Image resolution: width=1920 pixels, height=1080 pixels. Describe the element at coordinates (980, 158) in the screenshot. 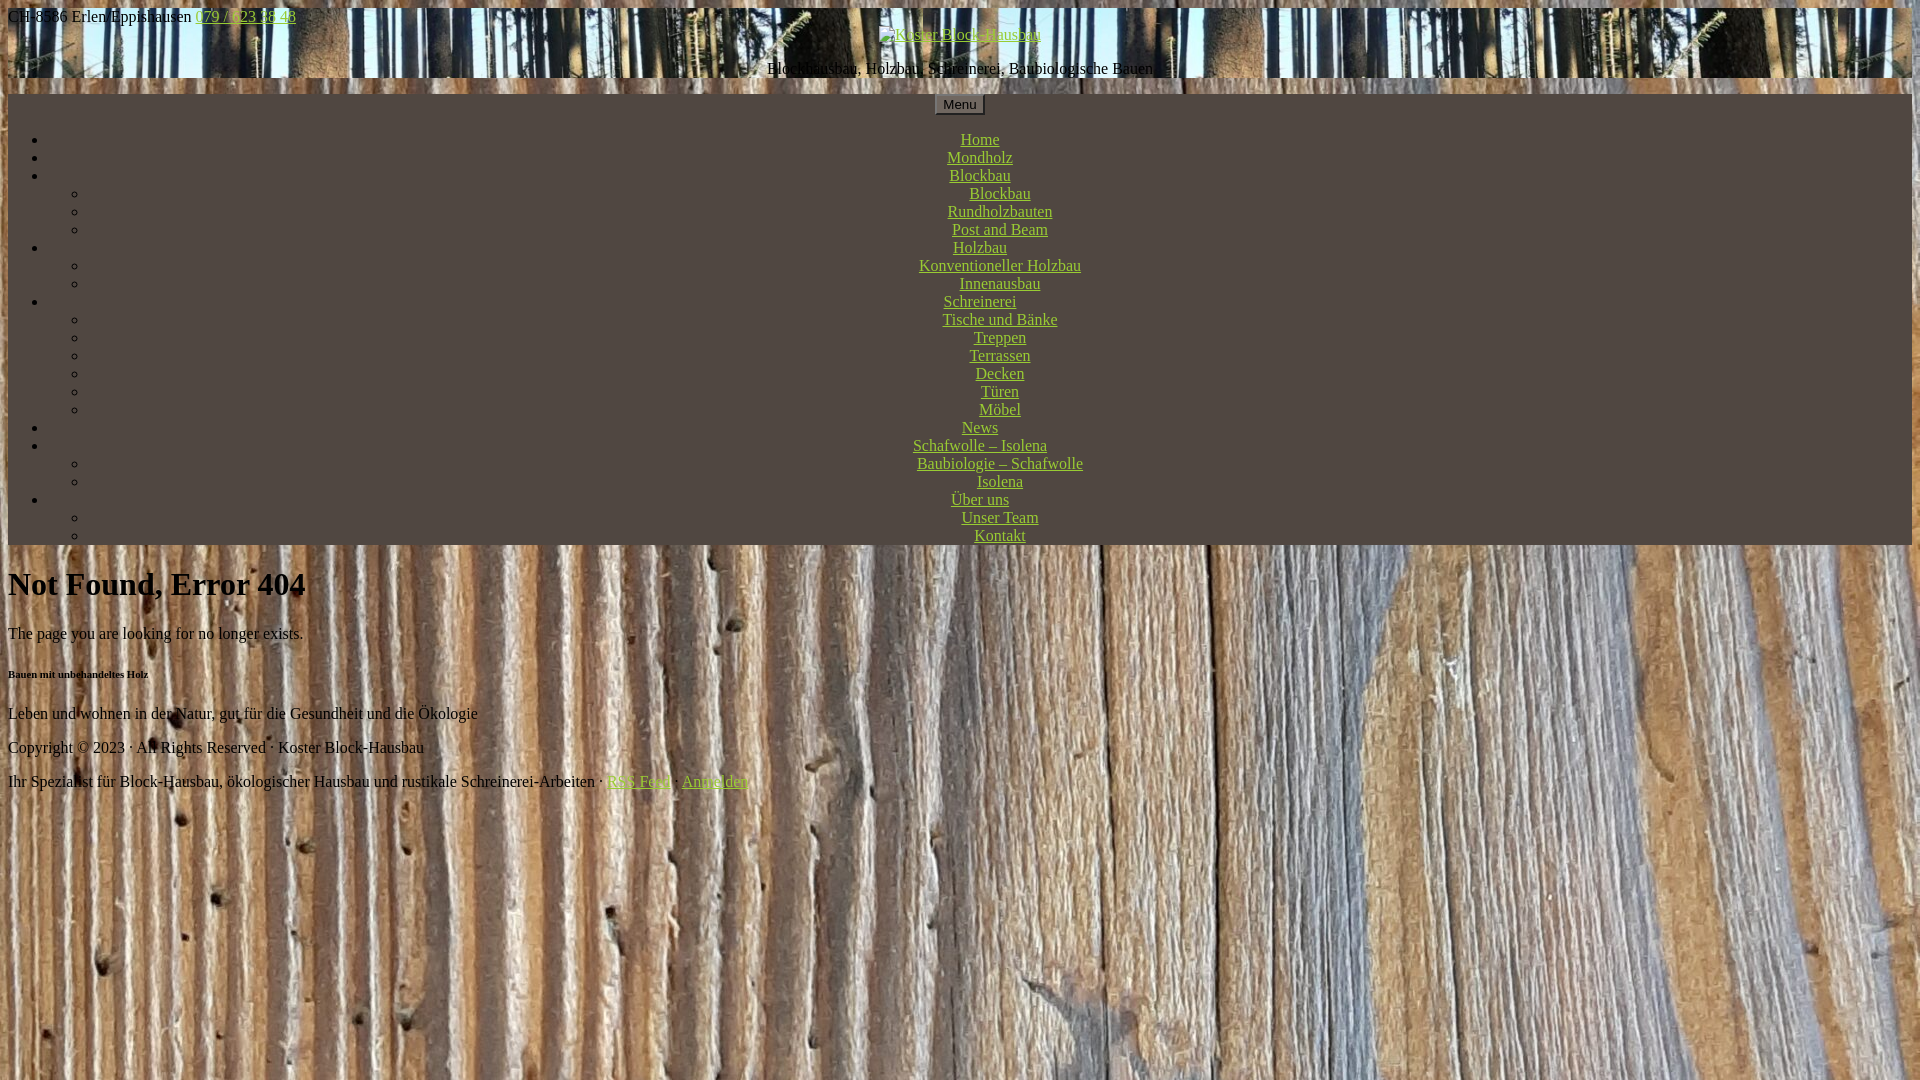

I see `Mondholz` at that location.